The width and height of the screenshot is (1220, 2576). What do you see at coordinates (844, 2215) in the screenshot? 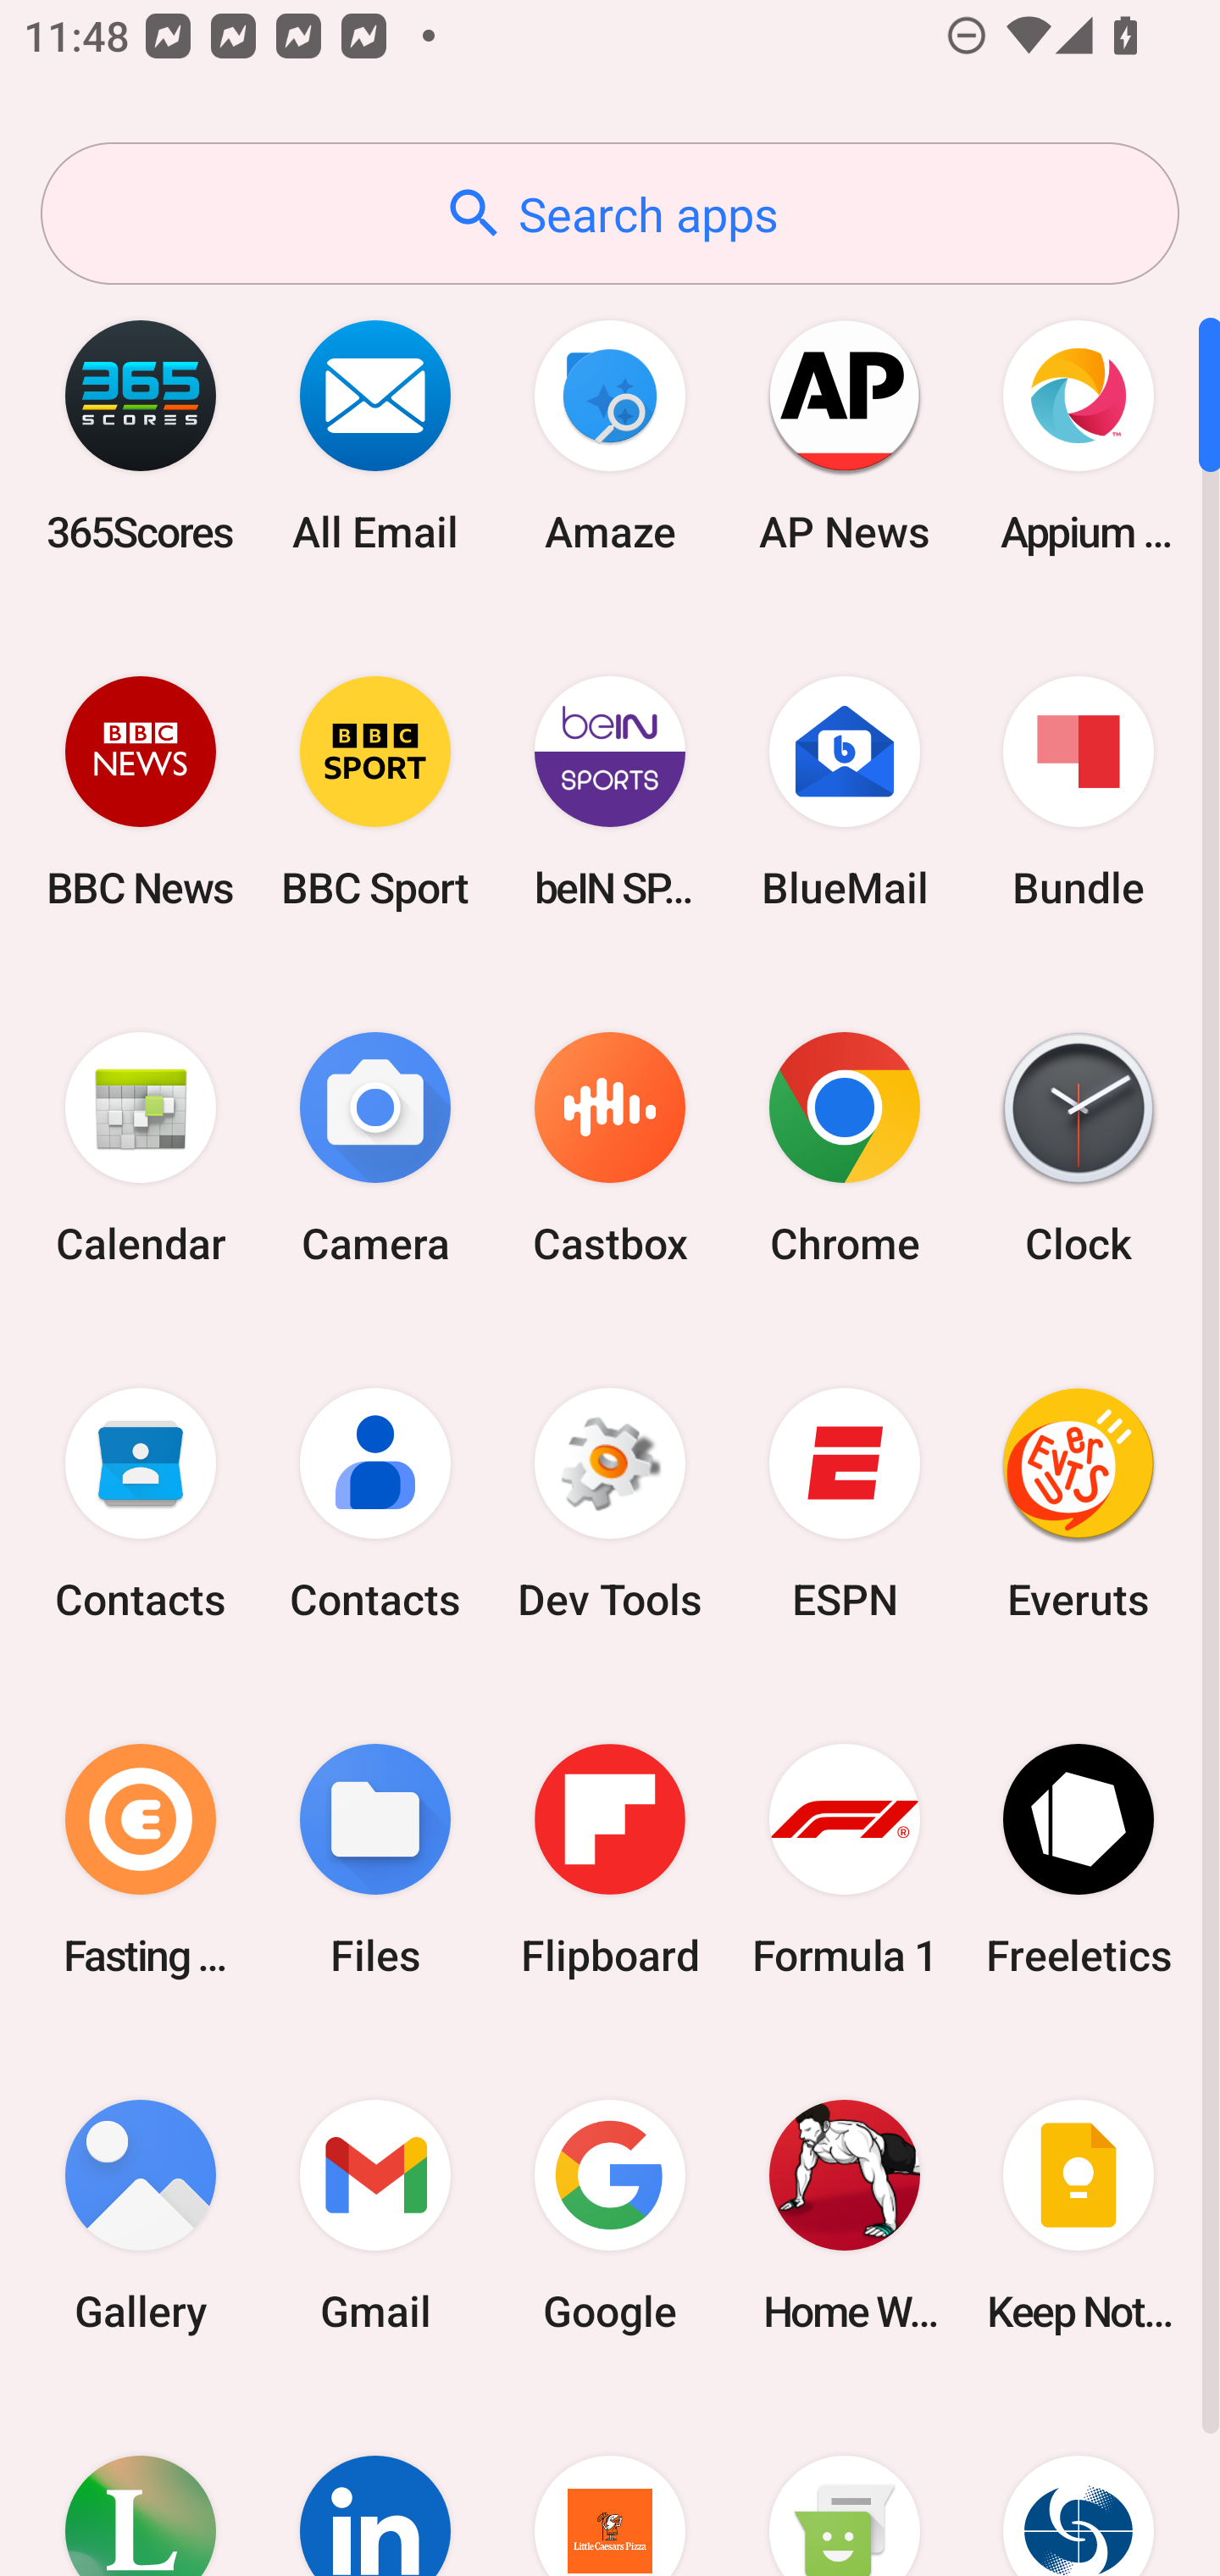
I see `Home Workout` at bounding box center [844, 2215].